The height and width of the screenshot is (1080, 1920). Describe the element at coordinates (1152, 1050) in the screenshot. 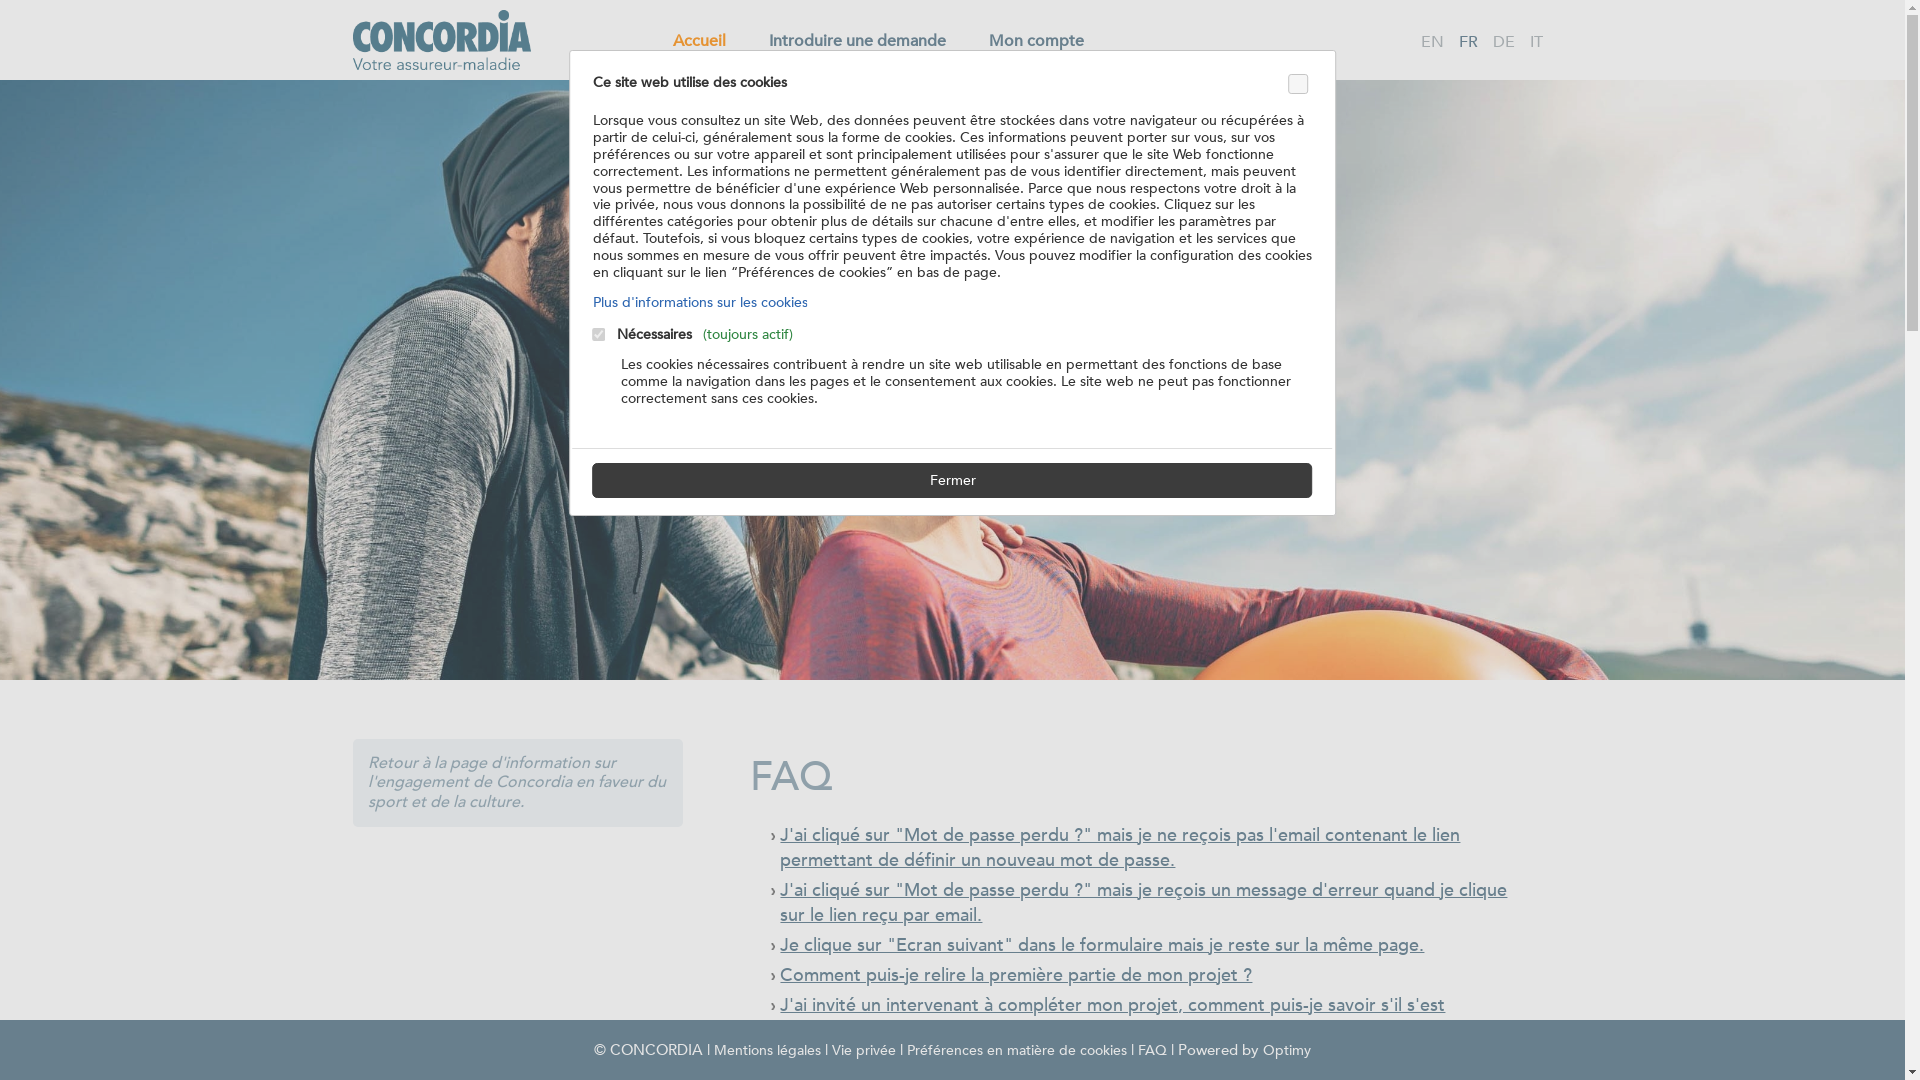

I see `FAQ` at that location.